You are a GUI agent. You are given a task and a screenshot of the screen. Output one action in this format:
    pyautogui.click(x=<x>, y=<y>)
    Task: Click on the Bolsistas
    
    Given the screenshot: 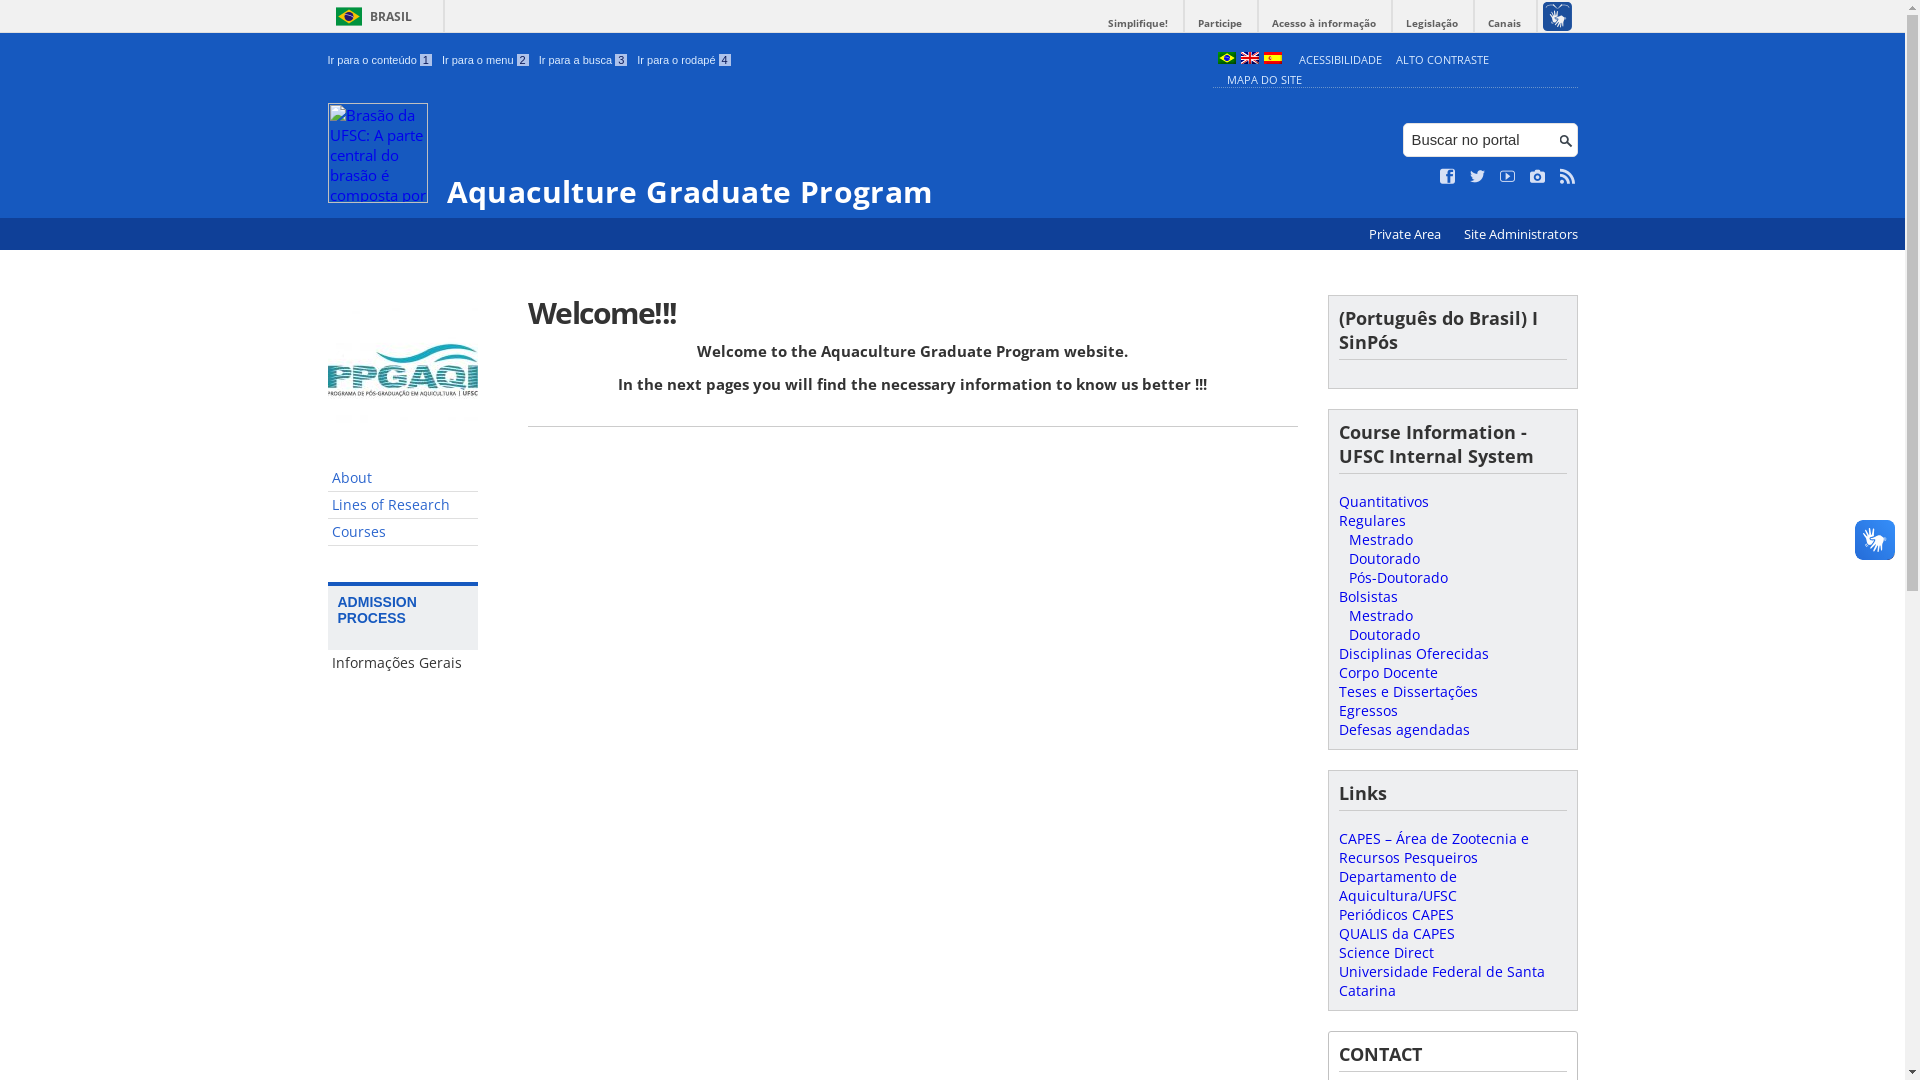 What is the action you would take?
    pyautogui.click(x=1368, y=596)
    